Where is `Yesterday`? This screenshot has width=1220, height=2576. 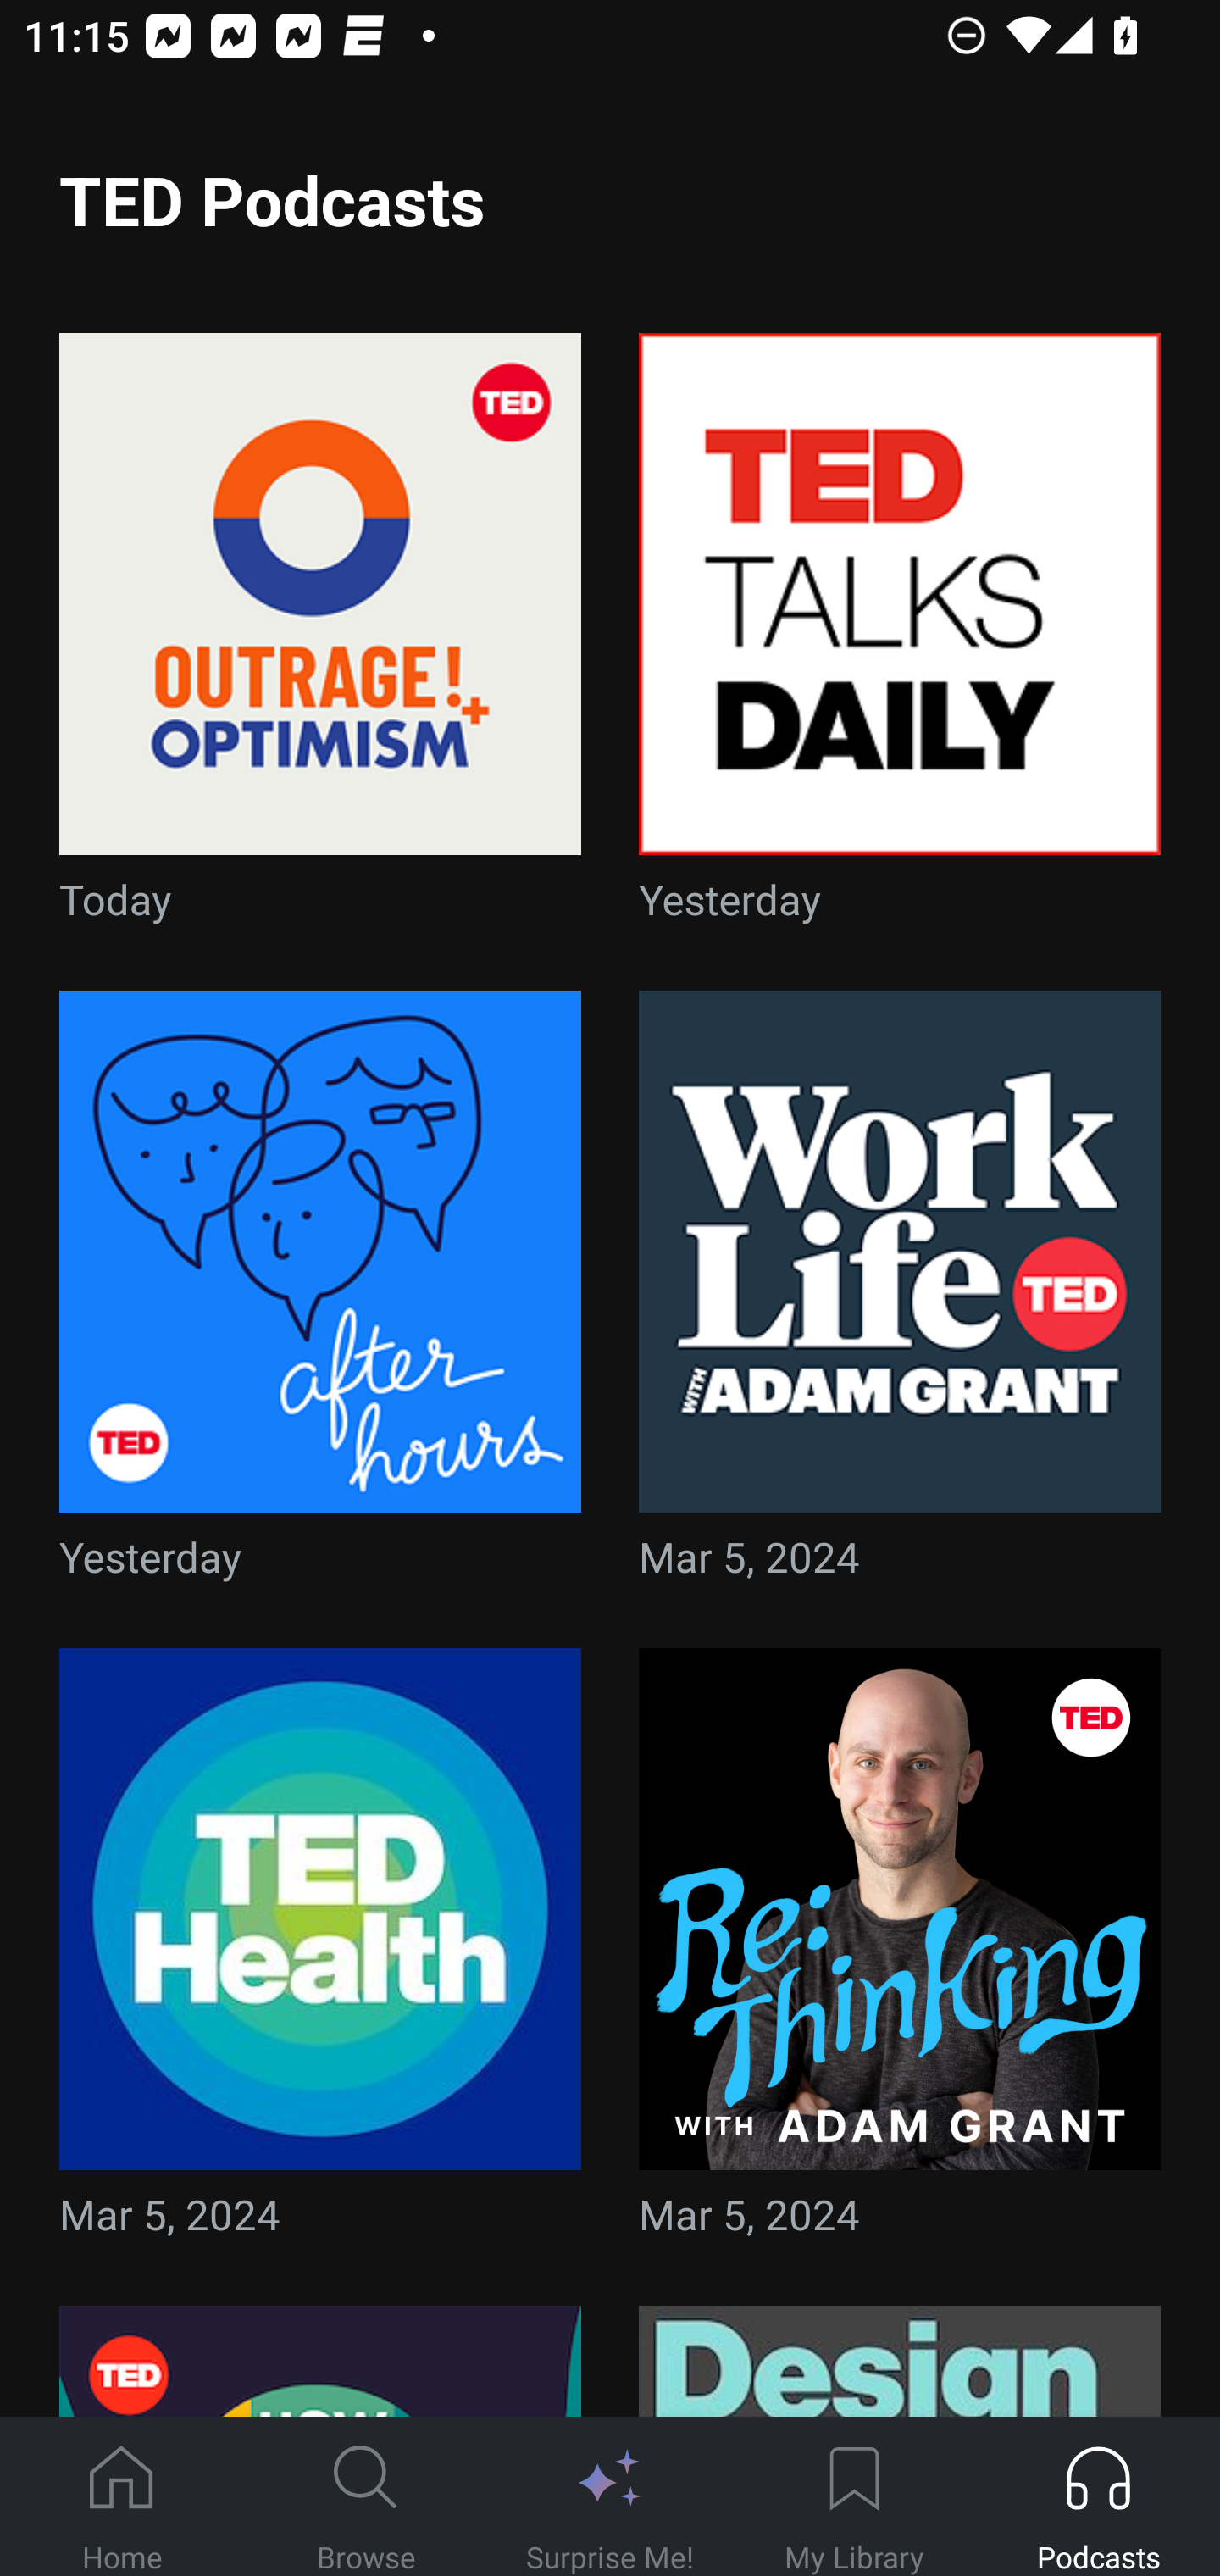 Yesterday is located at coordinates (320, 1295).